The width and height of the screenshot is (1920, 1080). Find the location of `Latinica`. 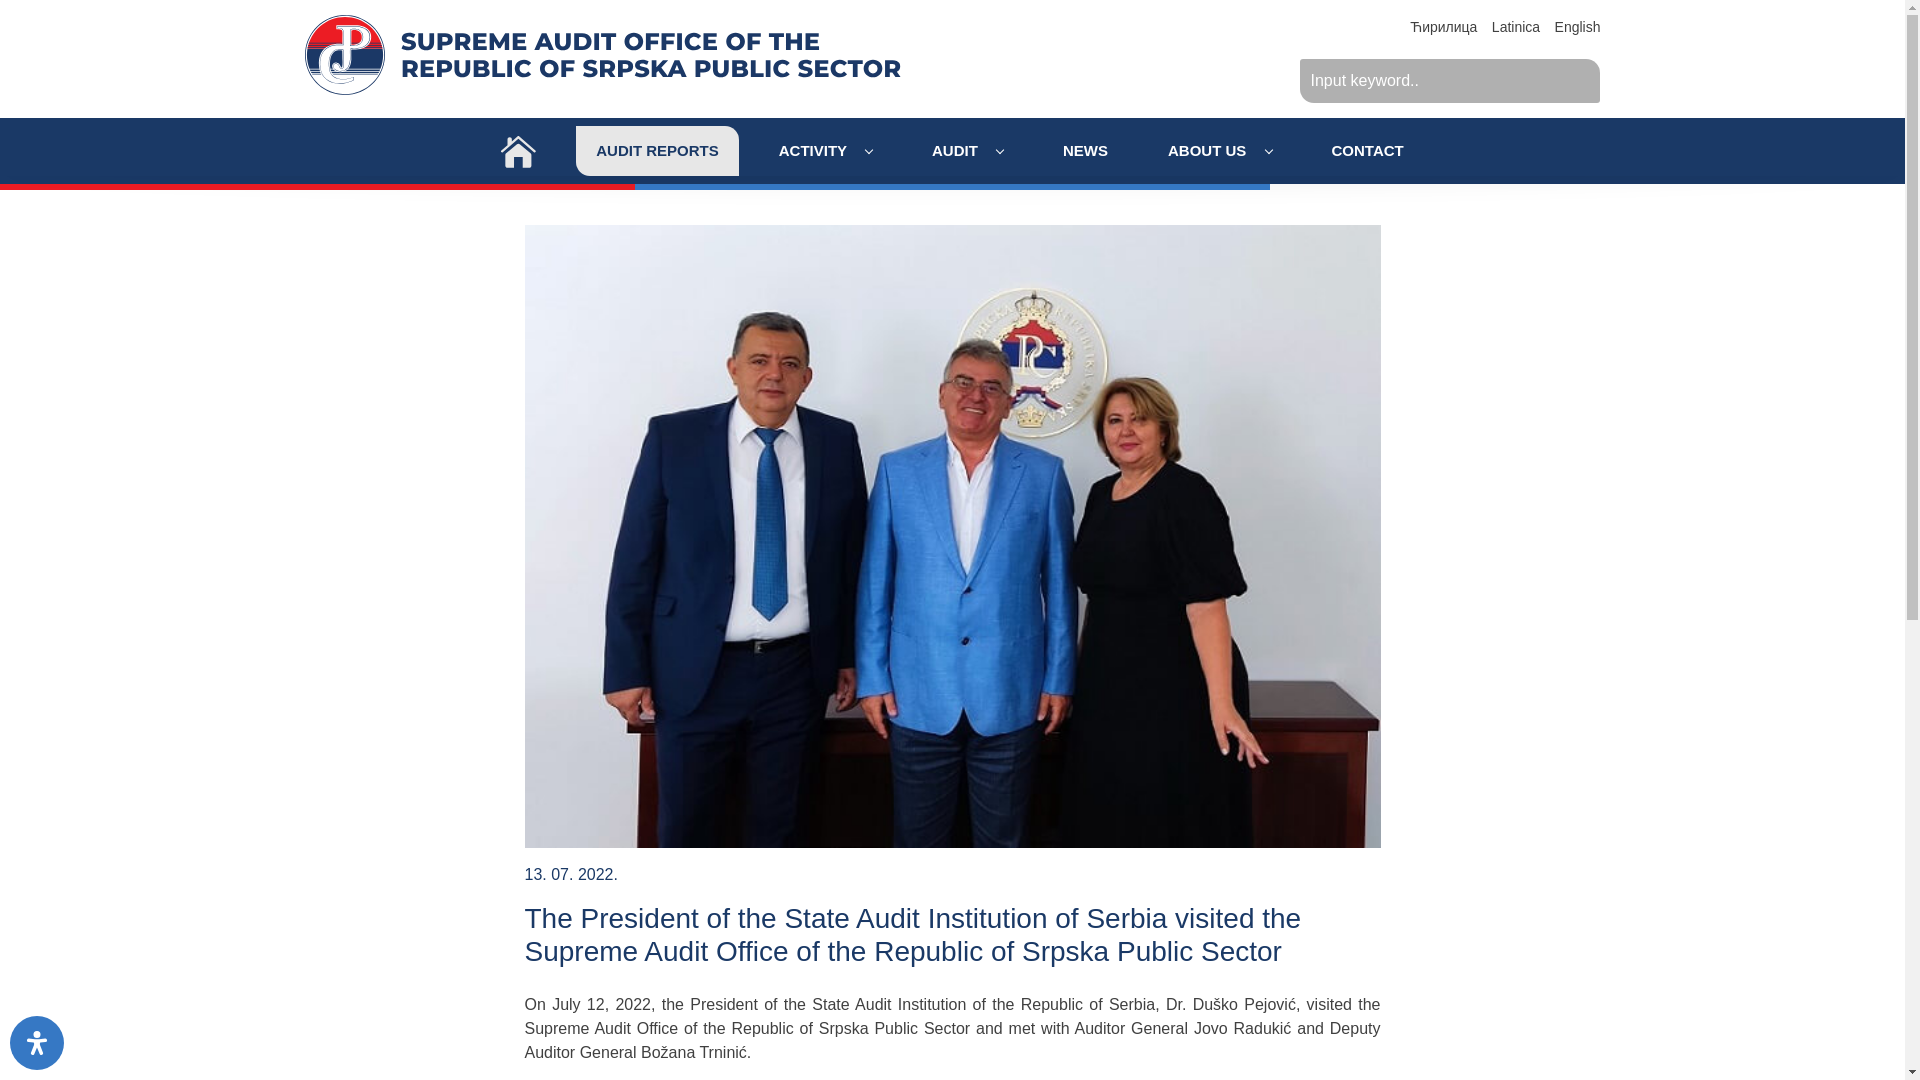

Latinica is located at coordinates (1515, 26).